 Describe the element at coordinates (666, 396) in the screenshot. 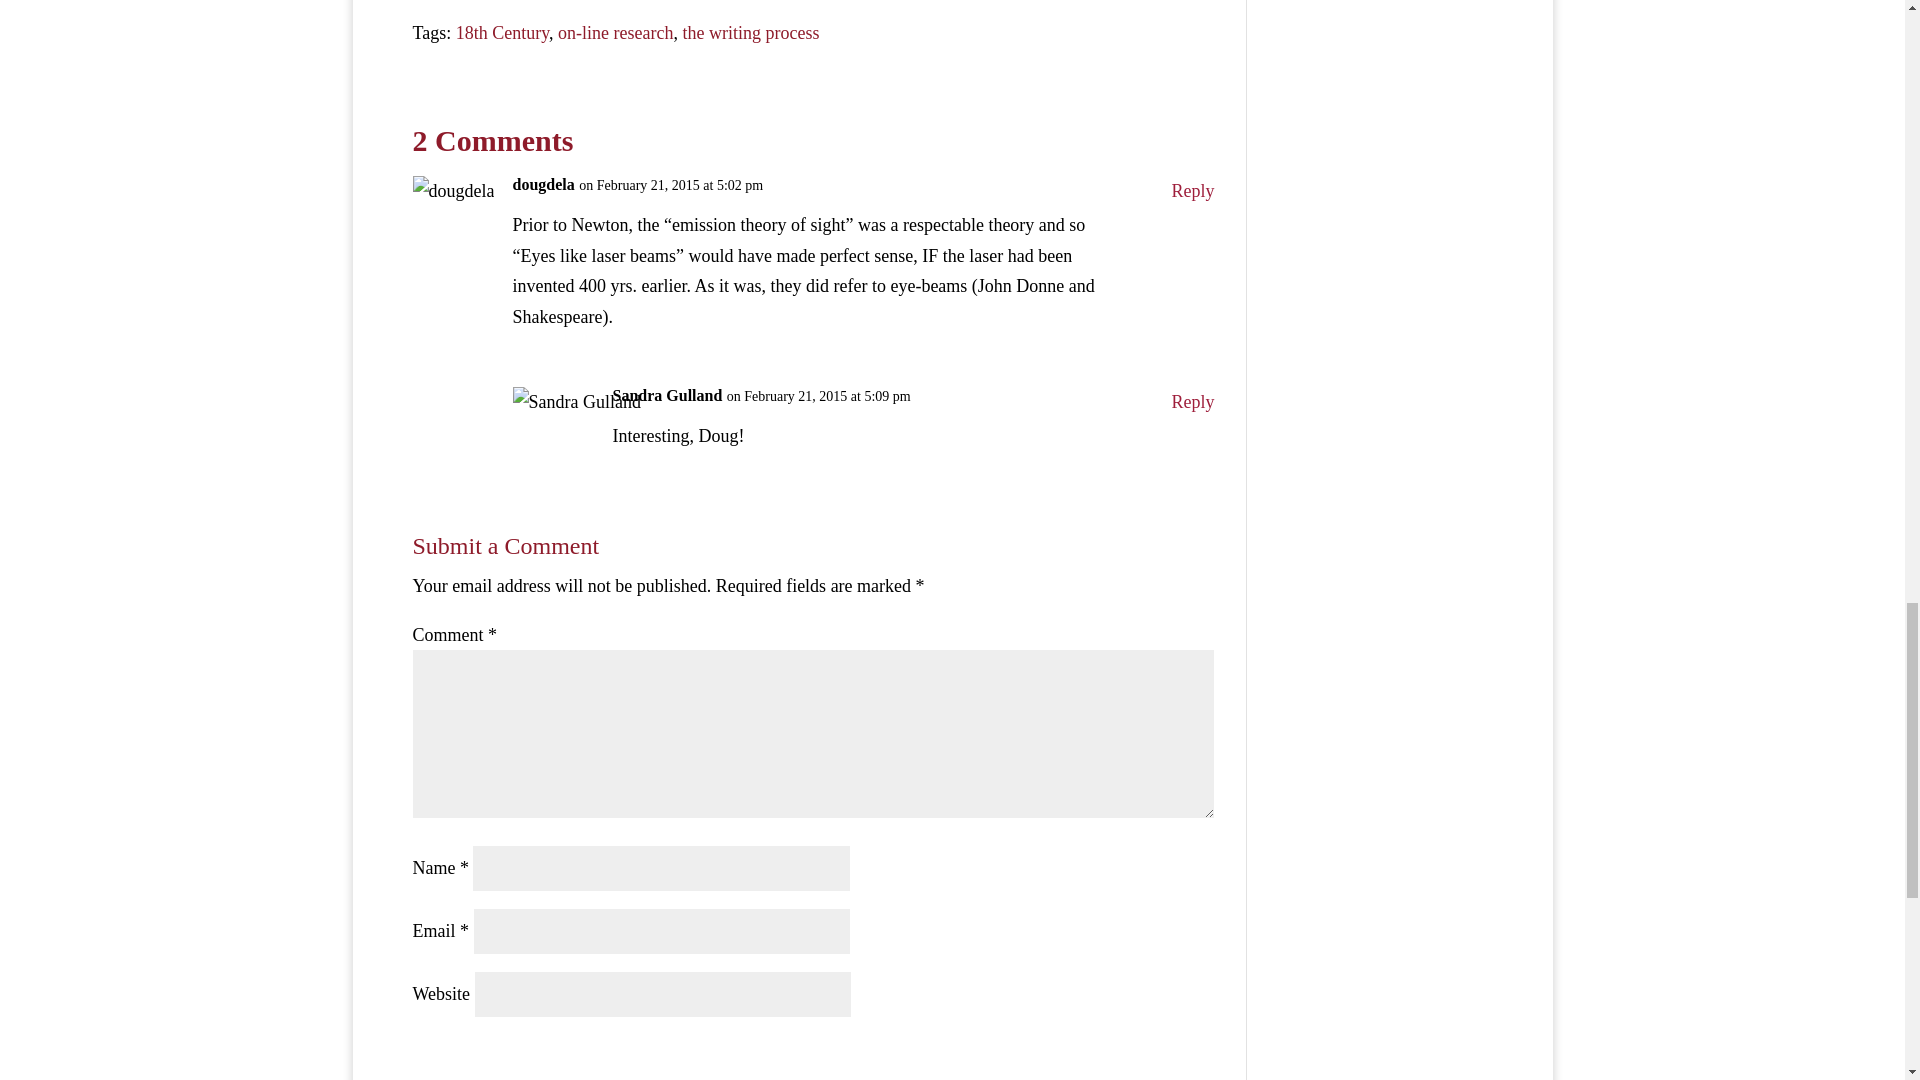

I see `Sandra Gulland` at that location.